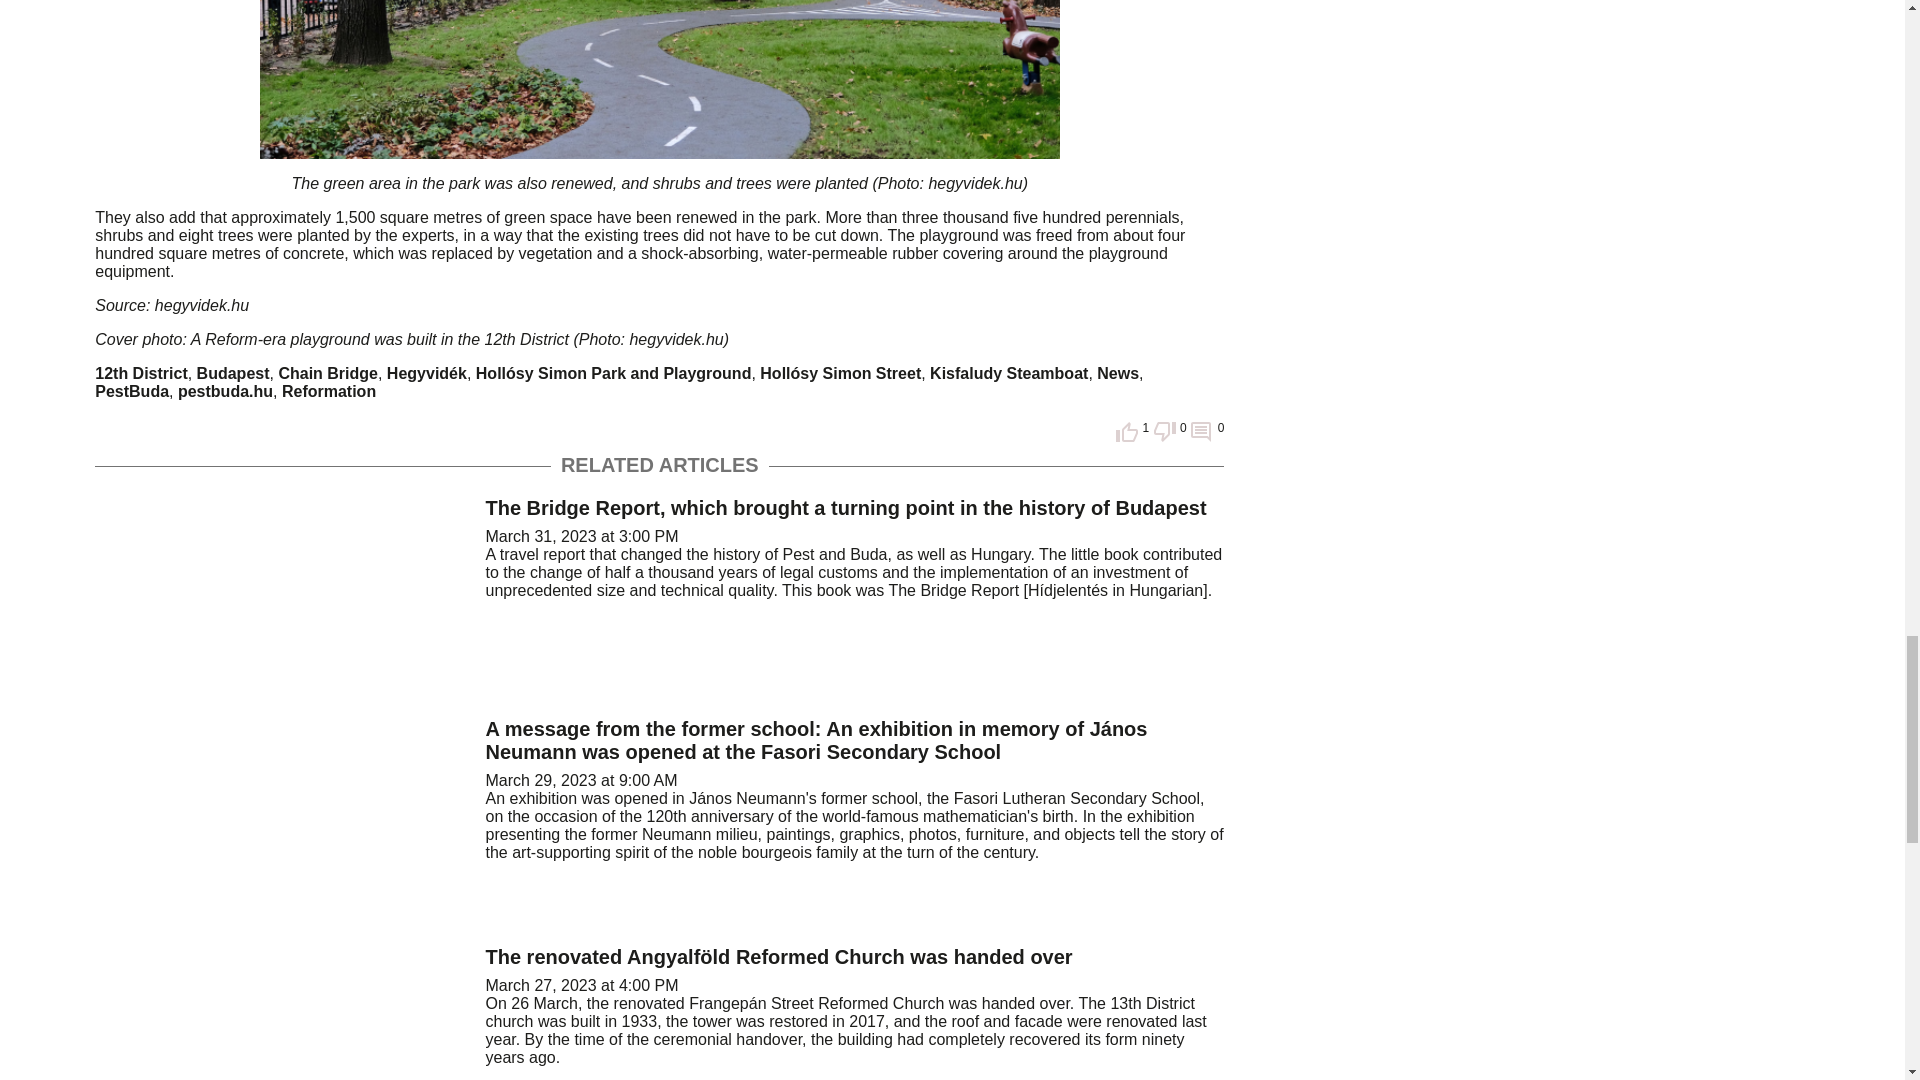 This screenshot has height=1080, width=1920. I want to click on 0, so click(1170, 436).